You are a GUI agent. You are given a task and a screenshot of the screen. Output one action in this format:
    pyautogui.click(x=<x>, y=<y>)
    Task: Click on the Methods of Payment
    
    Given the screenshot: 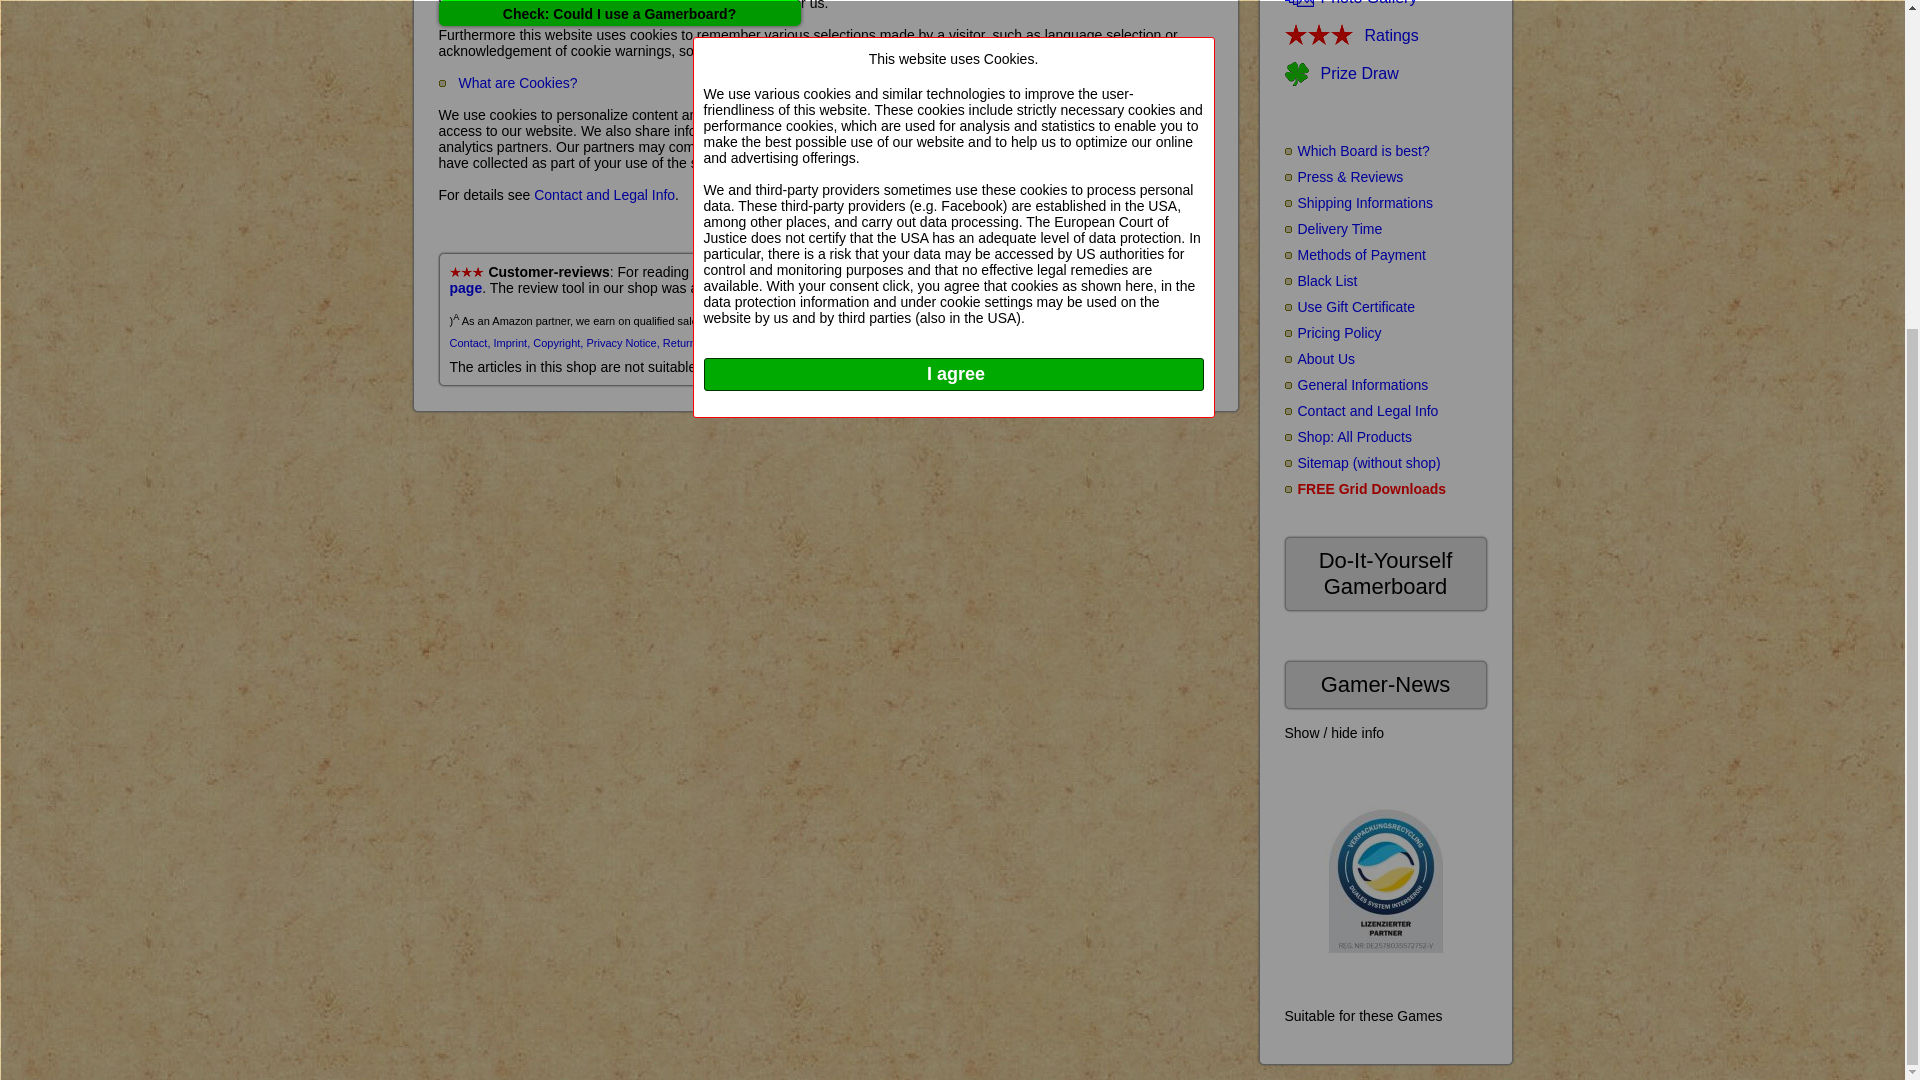 What is the action you would take?
    pyautogui.click(x=1354, y=255)
    